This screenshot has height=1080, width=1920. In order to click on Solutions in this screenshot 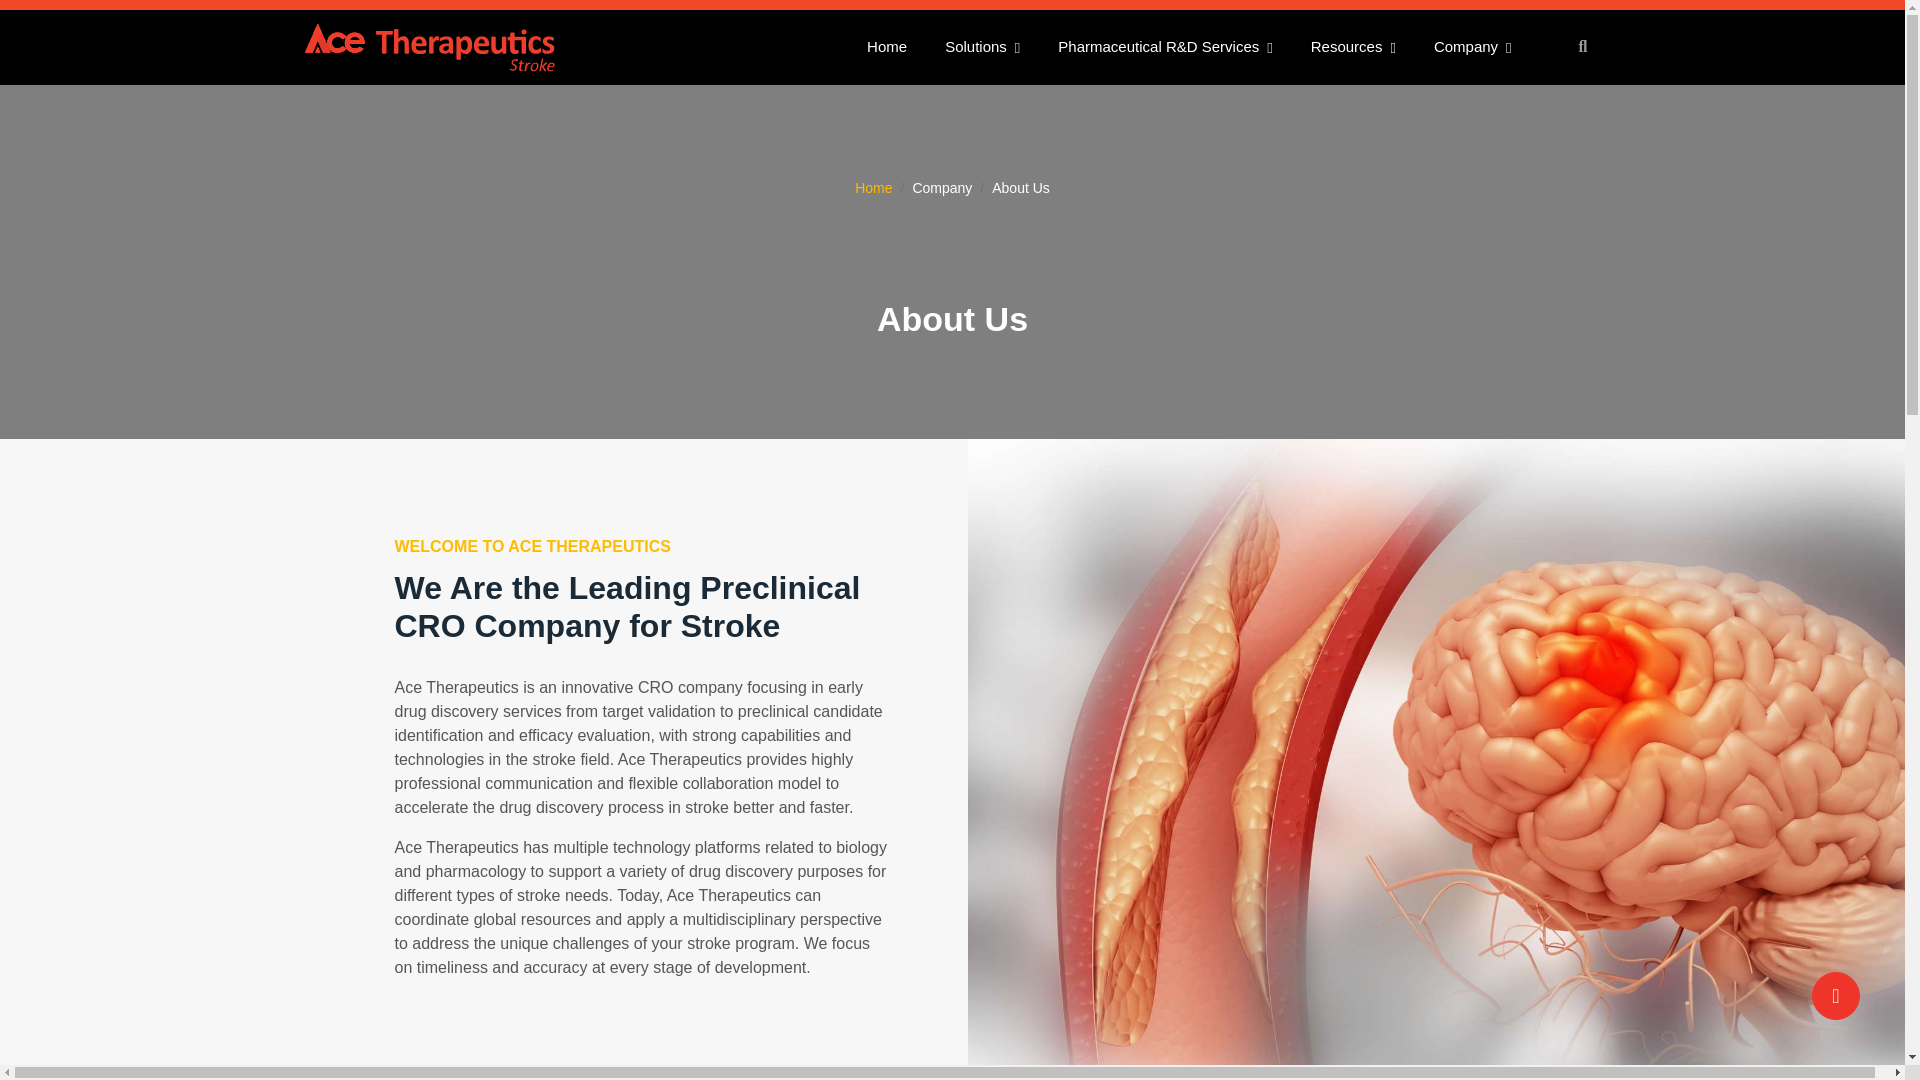, I will do `click(982, 47)`.